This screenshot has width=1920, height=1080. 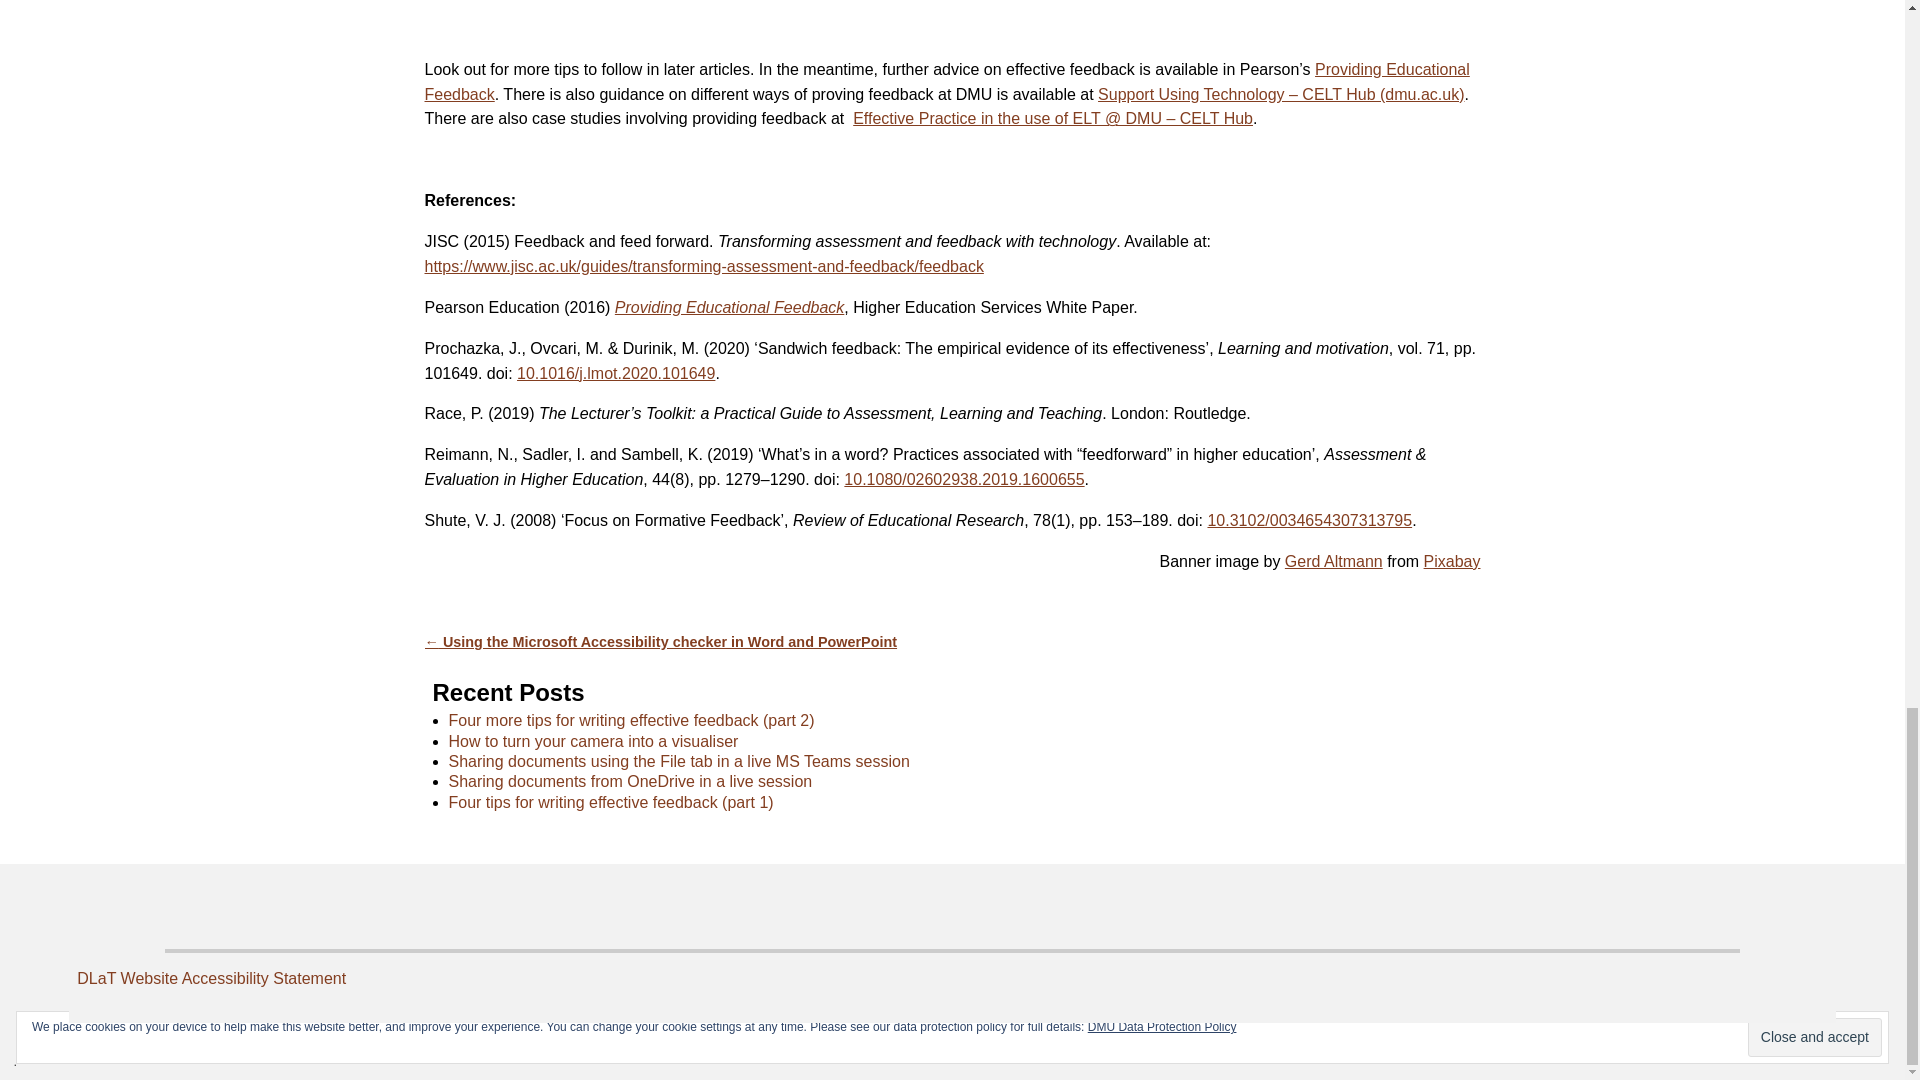 I want to click on Providing Educational Feedback, so click(x=729, y=308).